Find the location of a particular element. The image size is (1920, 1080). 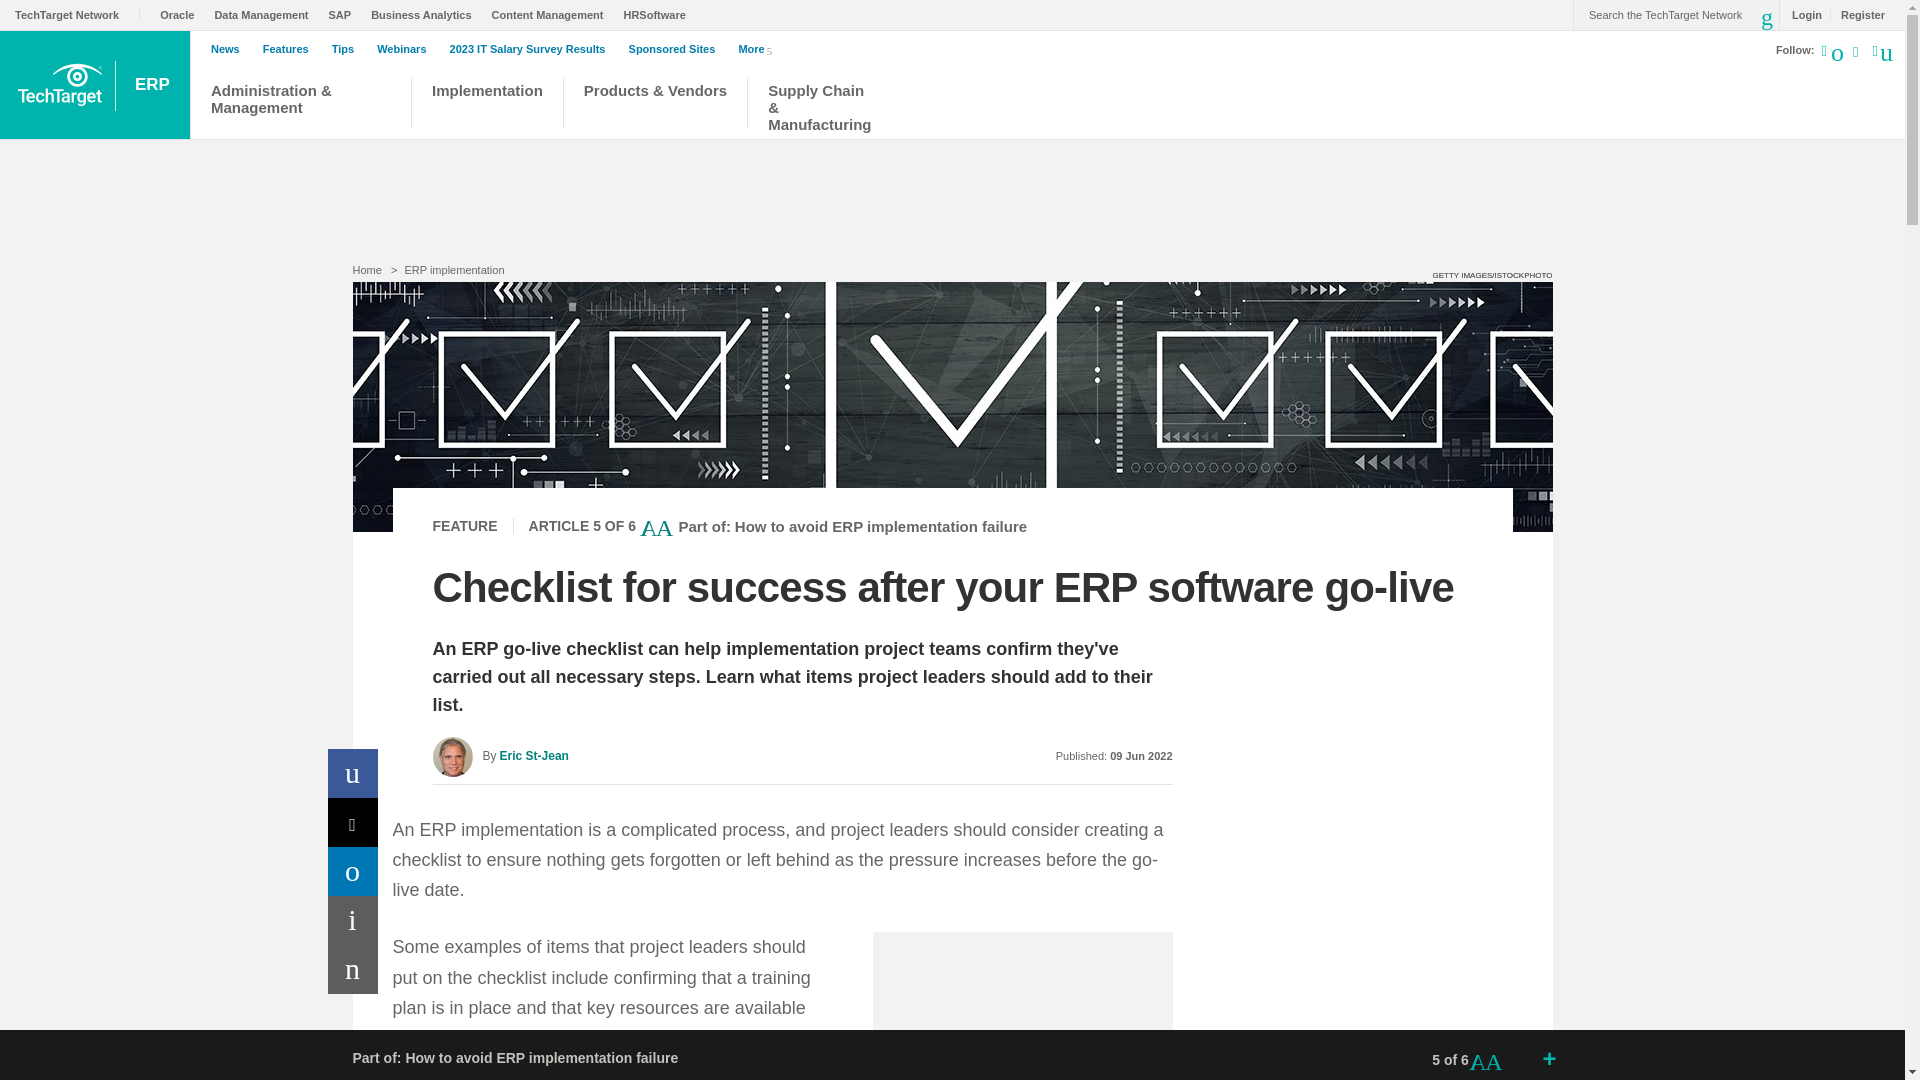

Print This Page is located at coordinates (353, 920).